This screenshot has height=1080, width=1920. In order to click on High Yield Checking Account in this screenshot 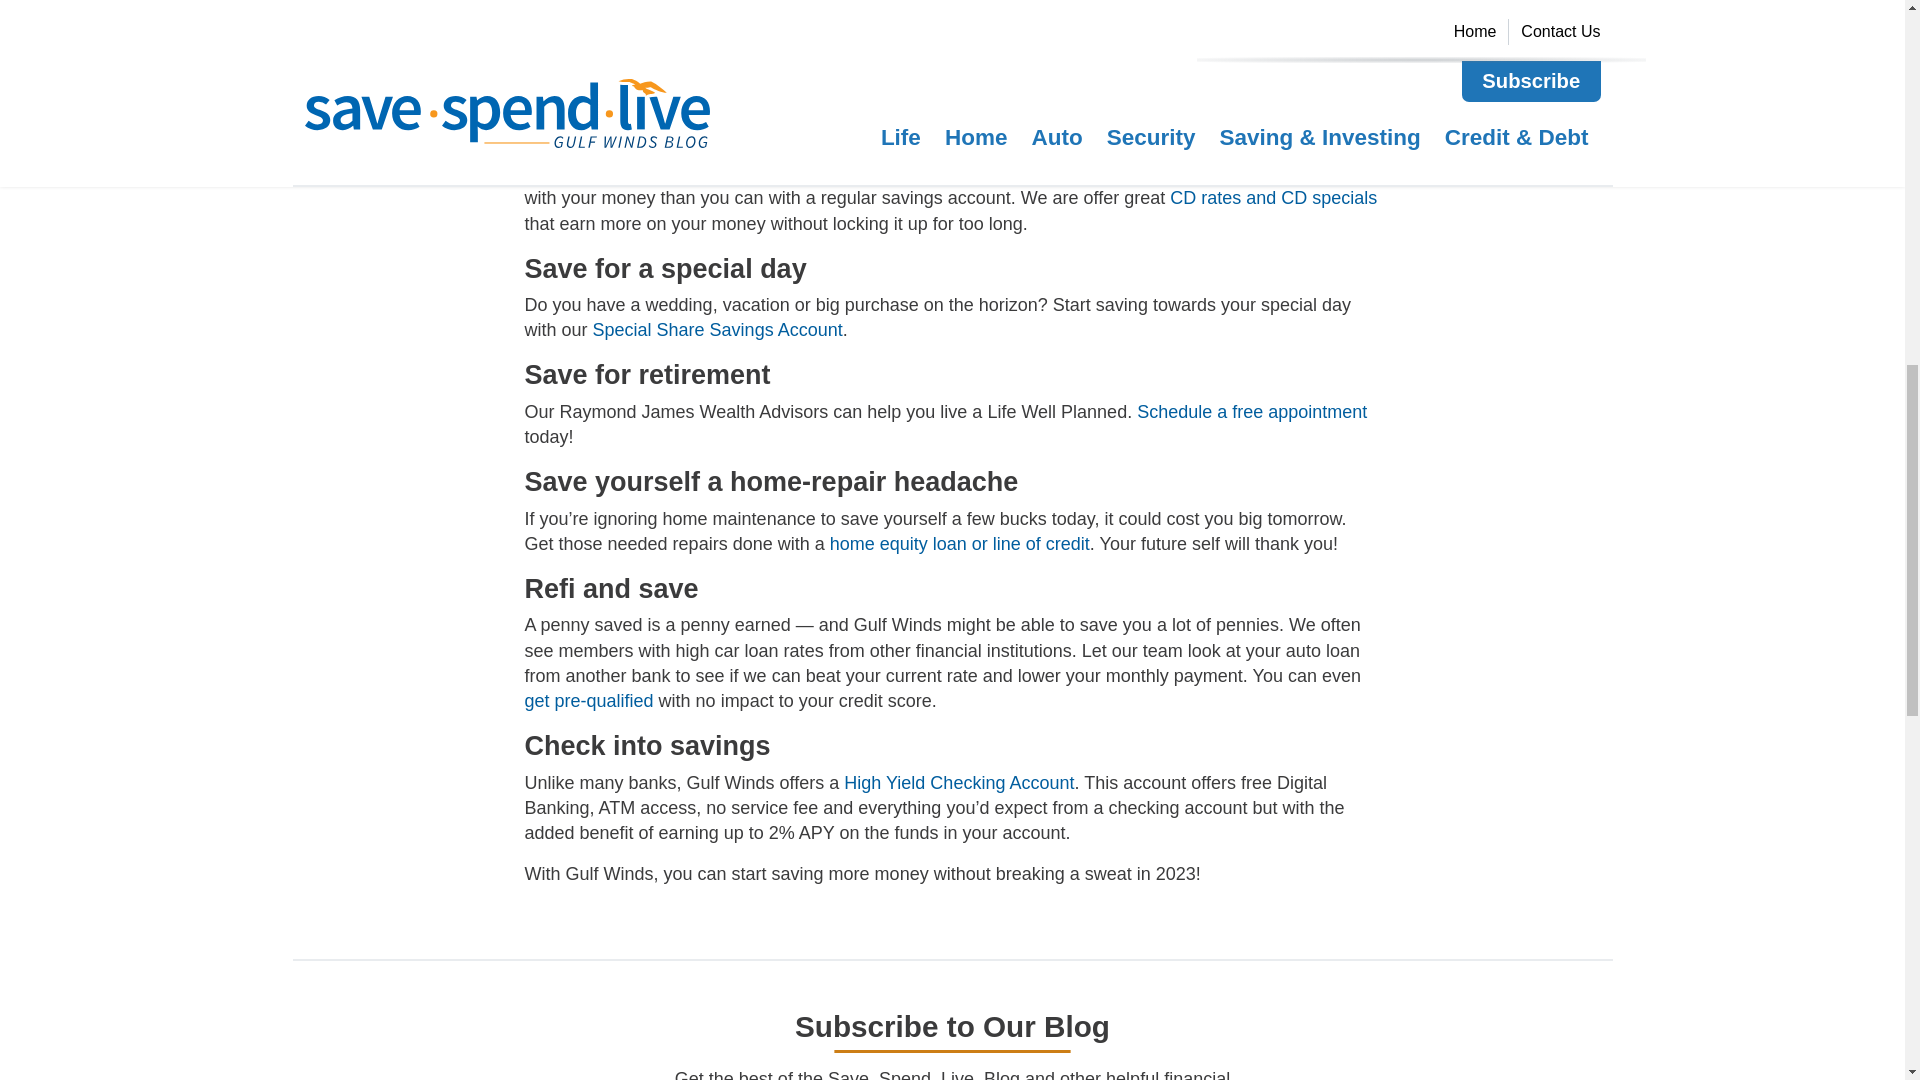, I will do `click(958, 782)`.